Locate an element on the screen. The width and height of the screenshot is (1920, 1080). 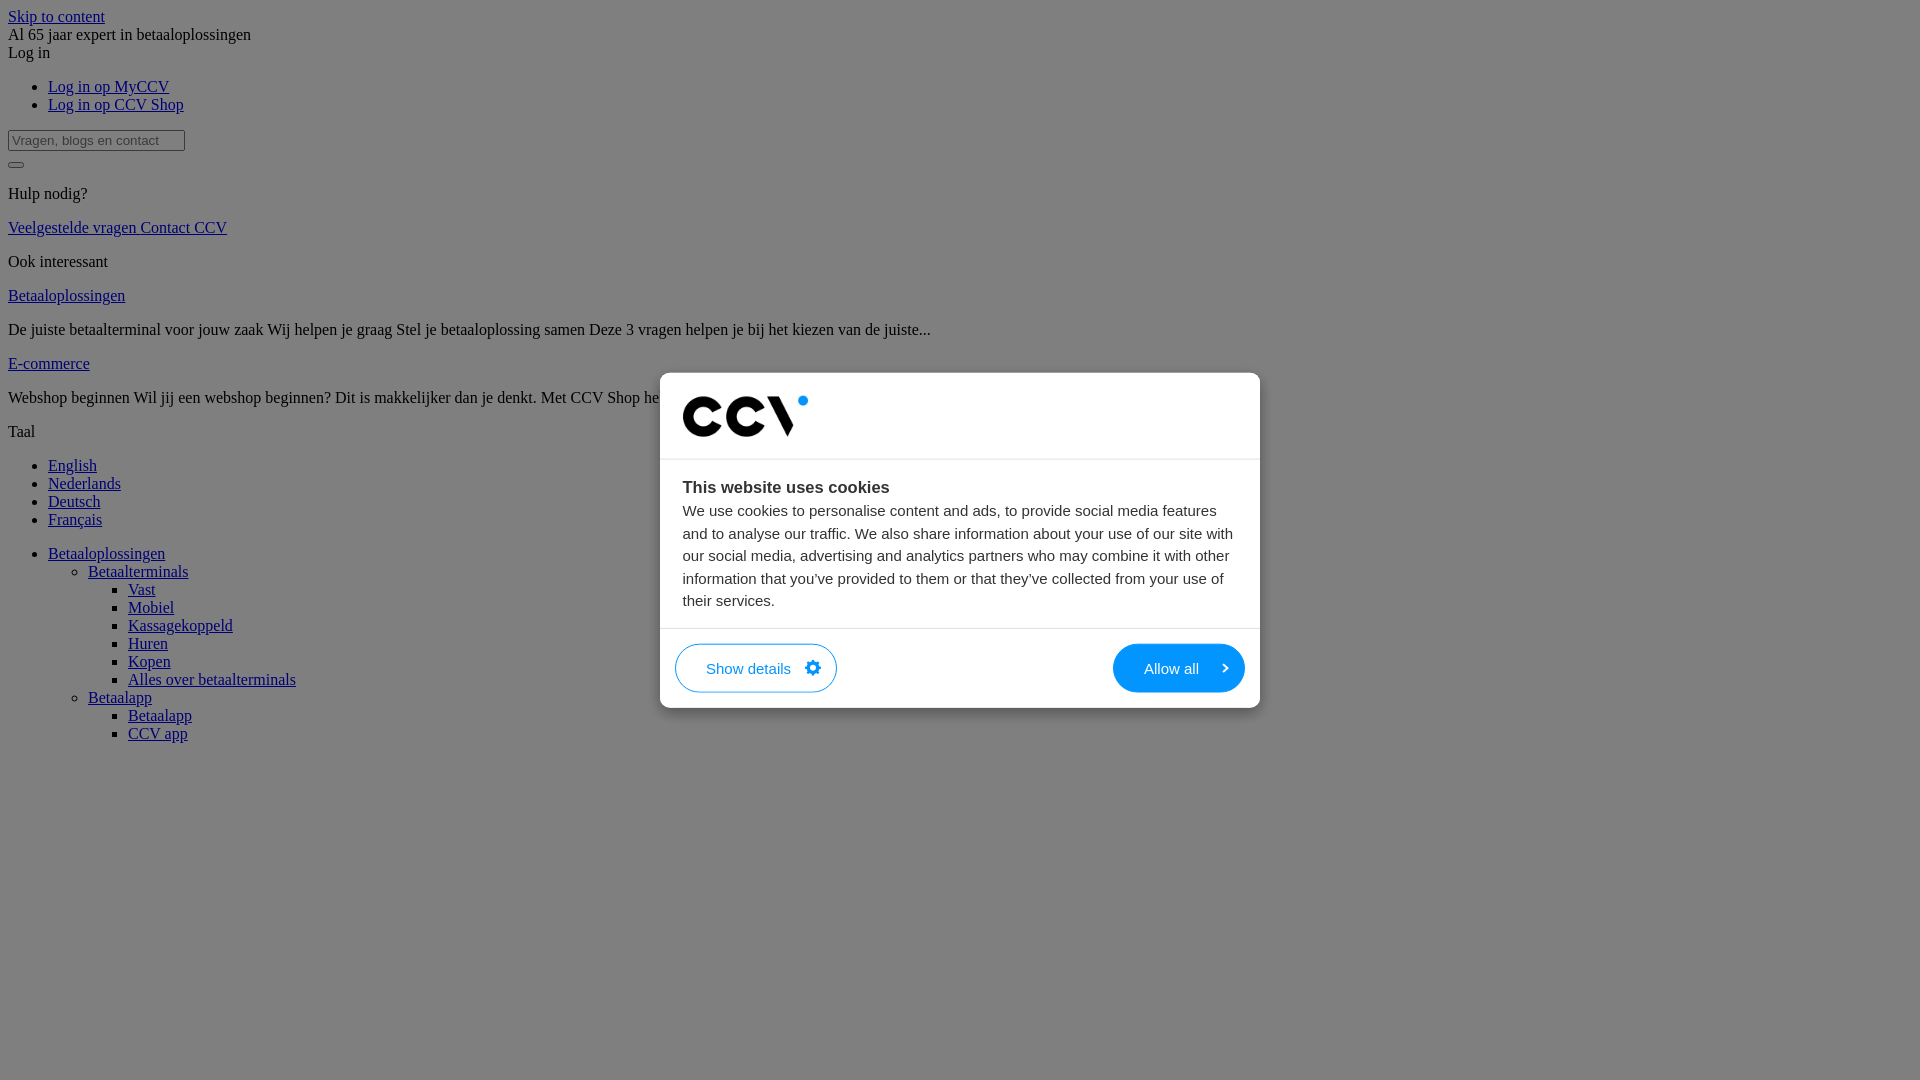
Veelgestelde vragen is located at coordinates (74, 228).